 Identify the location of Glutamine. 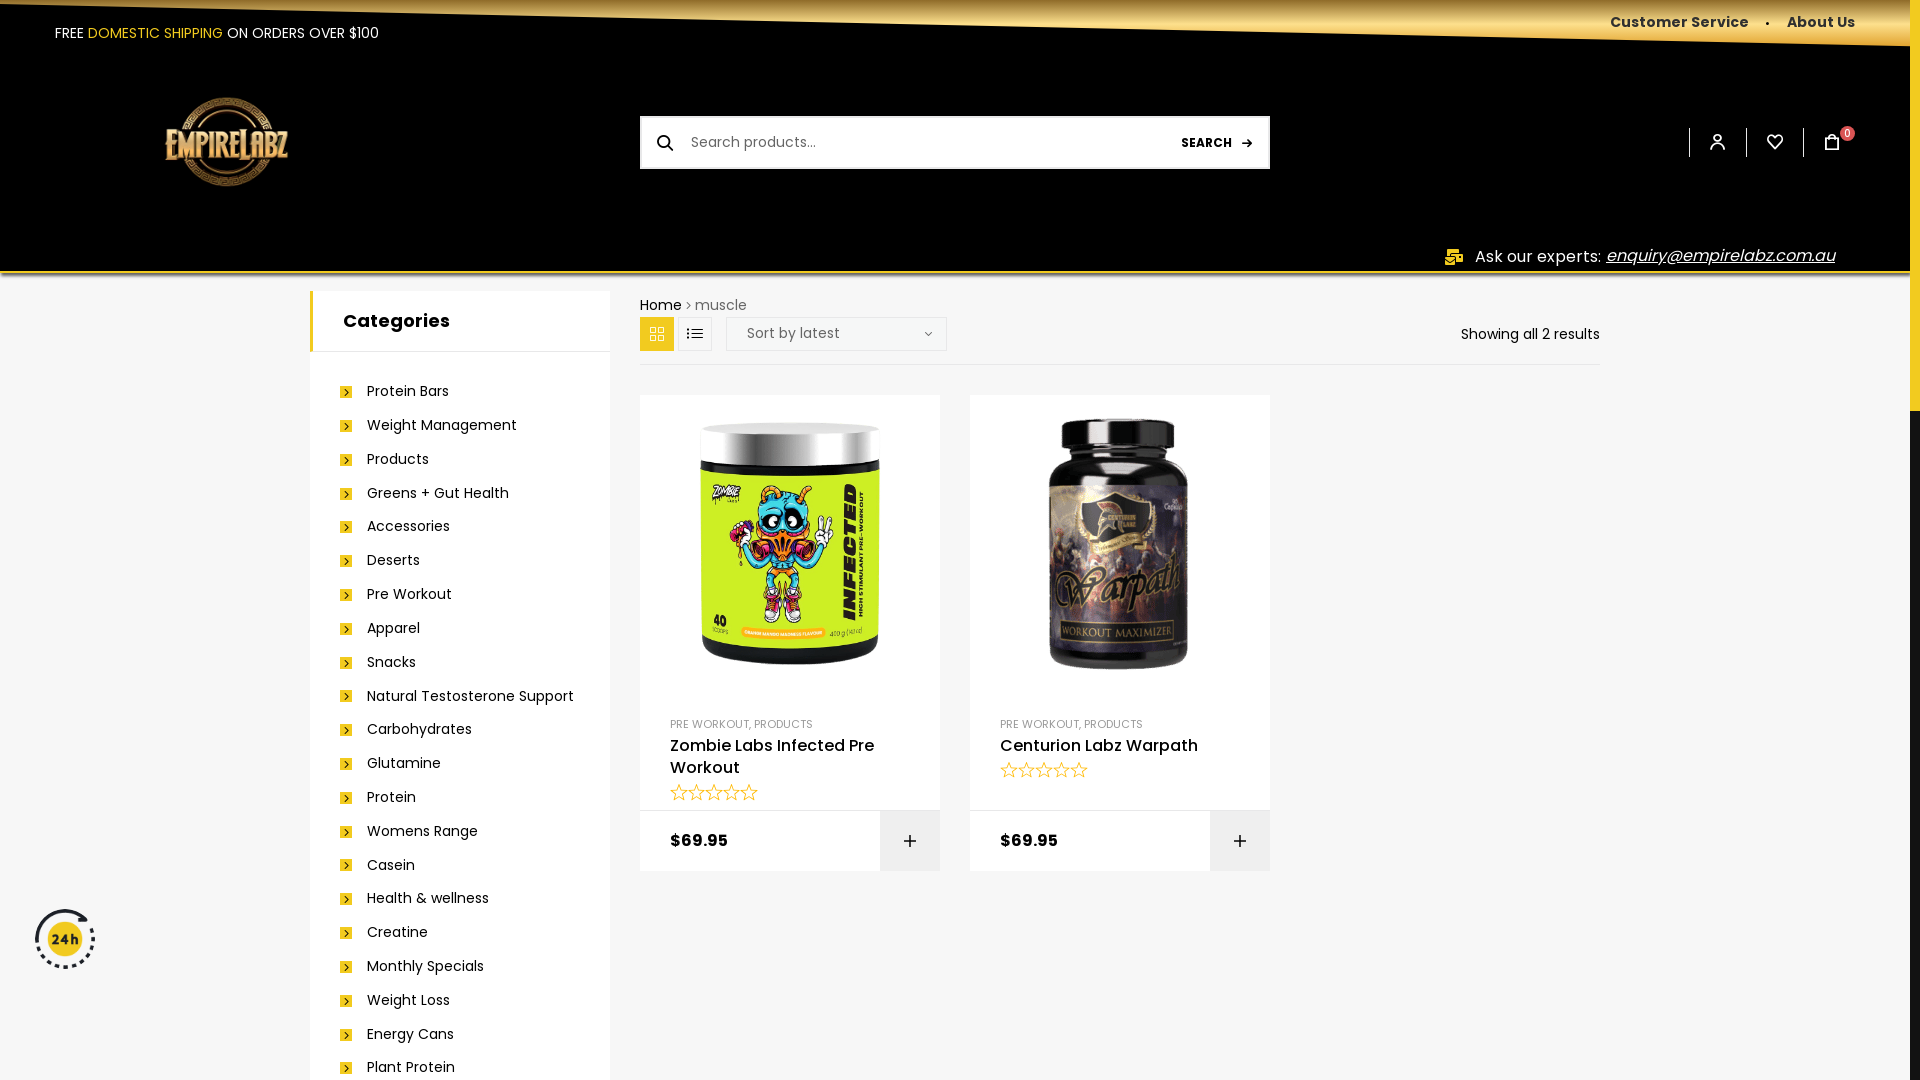
(390, 764).